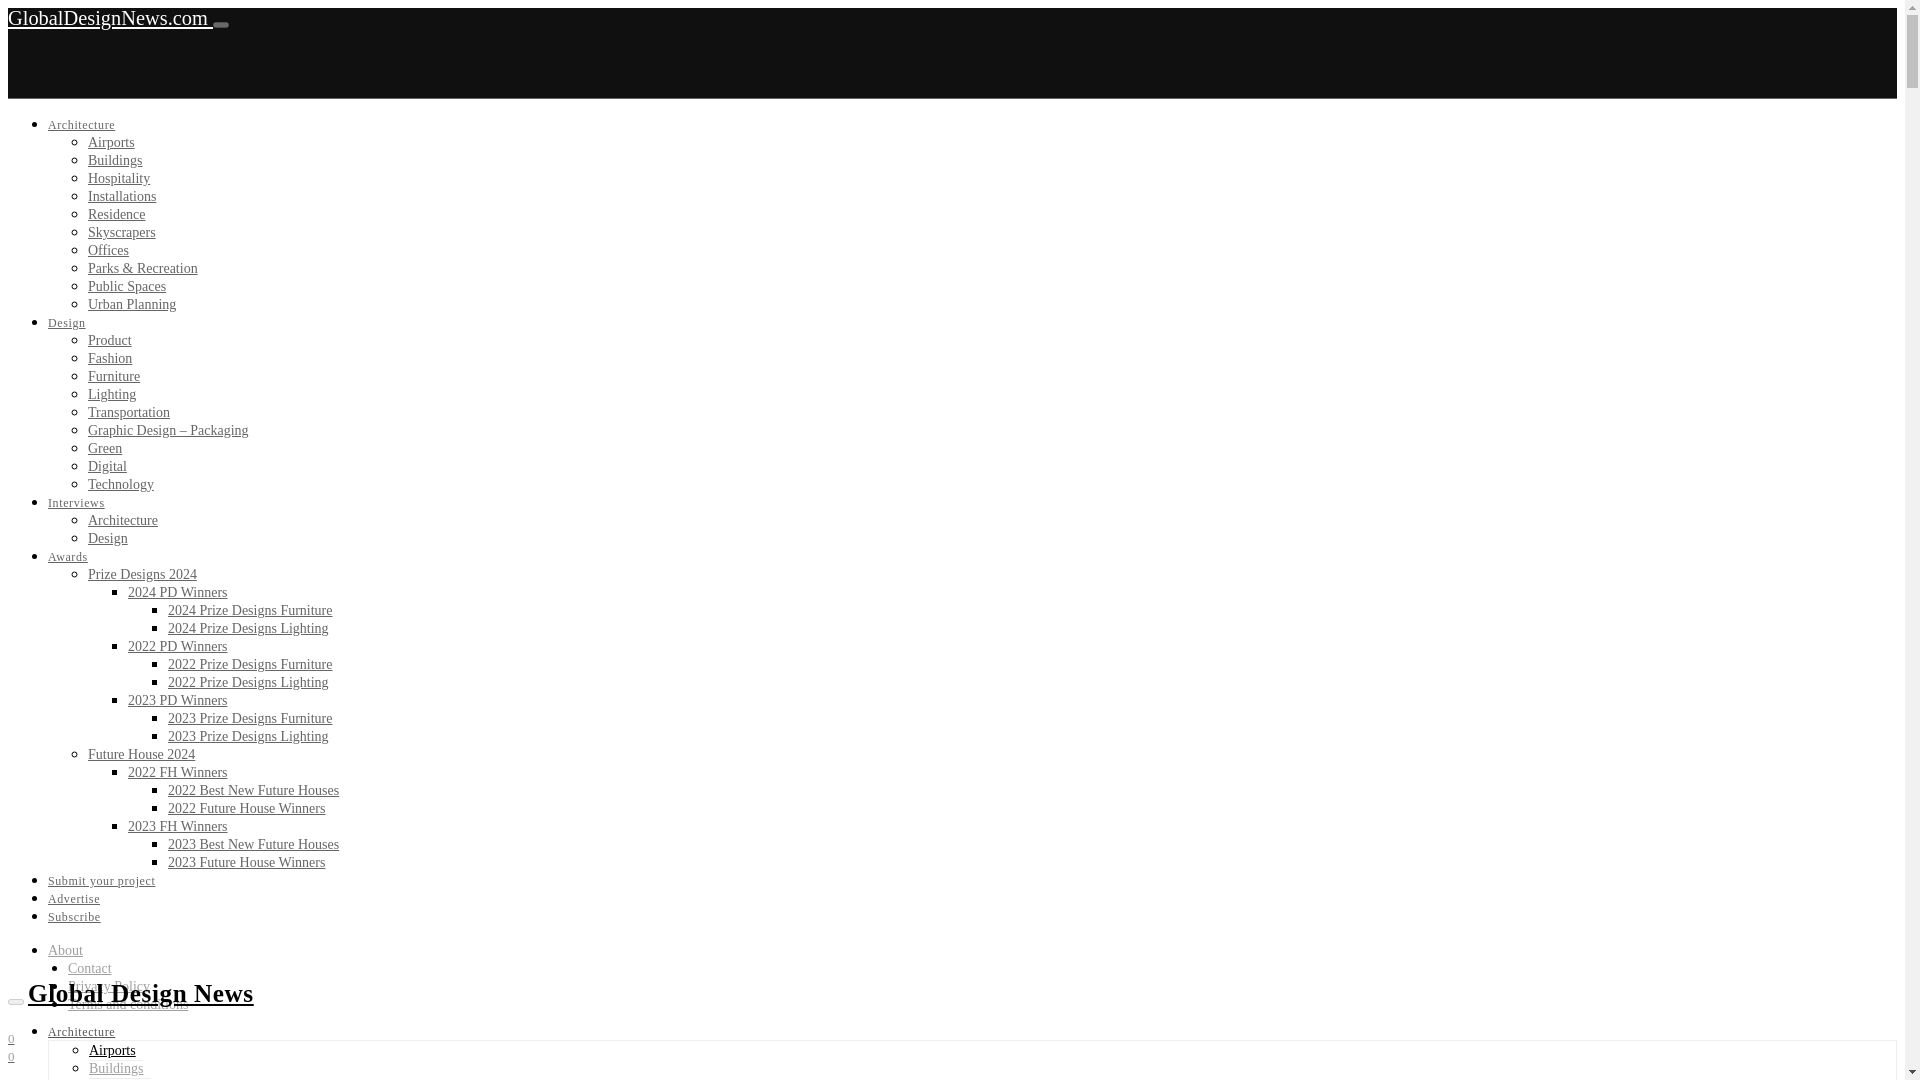 This screenshot has width=1920, height=1080. What do you see at coordinates (250, 664) in the screenshot?
I see `2022 Prize Designs Furniture` at bounding box center [250, 664].